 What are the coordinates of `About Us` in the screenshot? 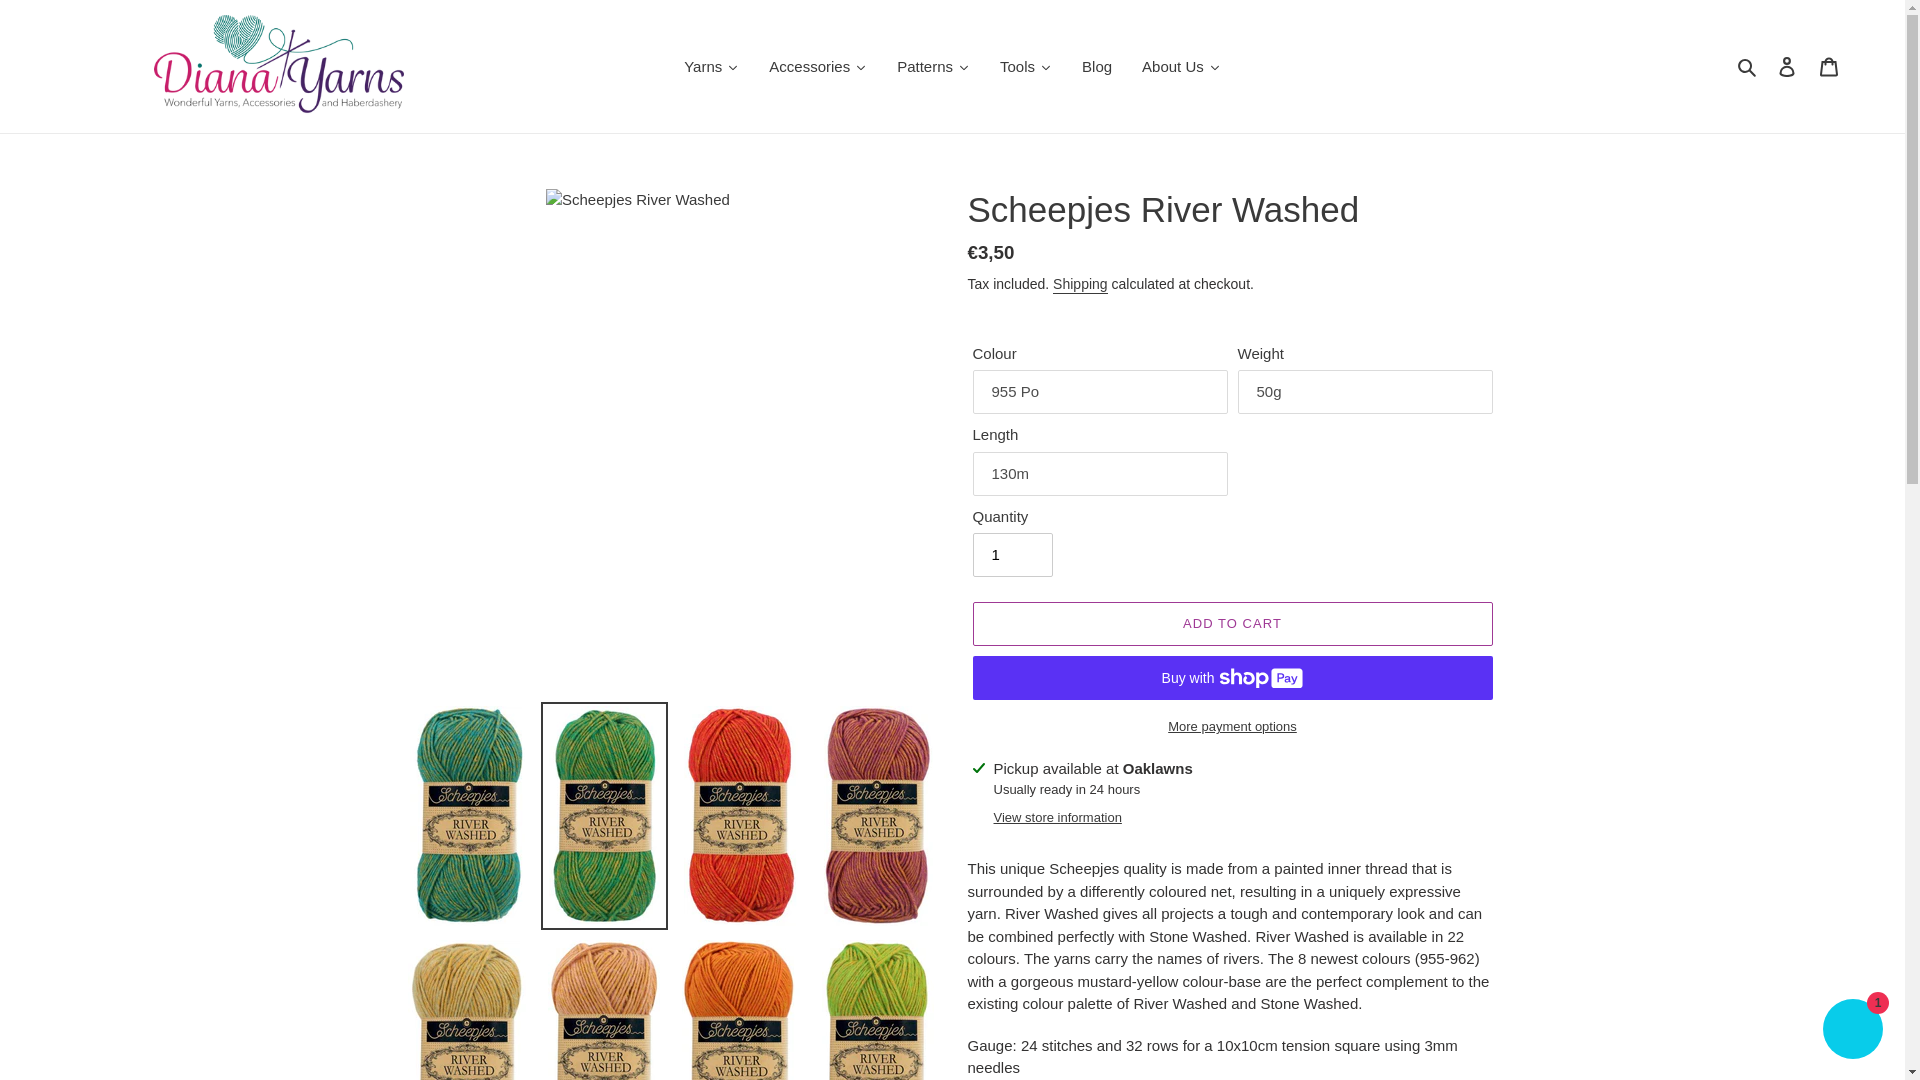 It's located at (1182, 66).